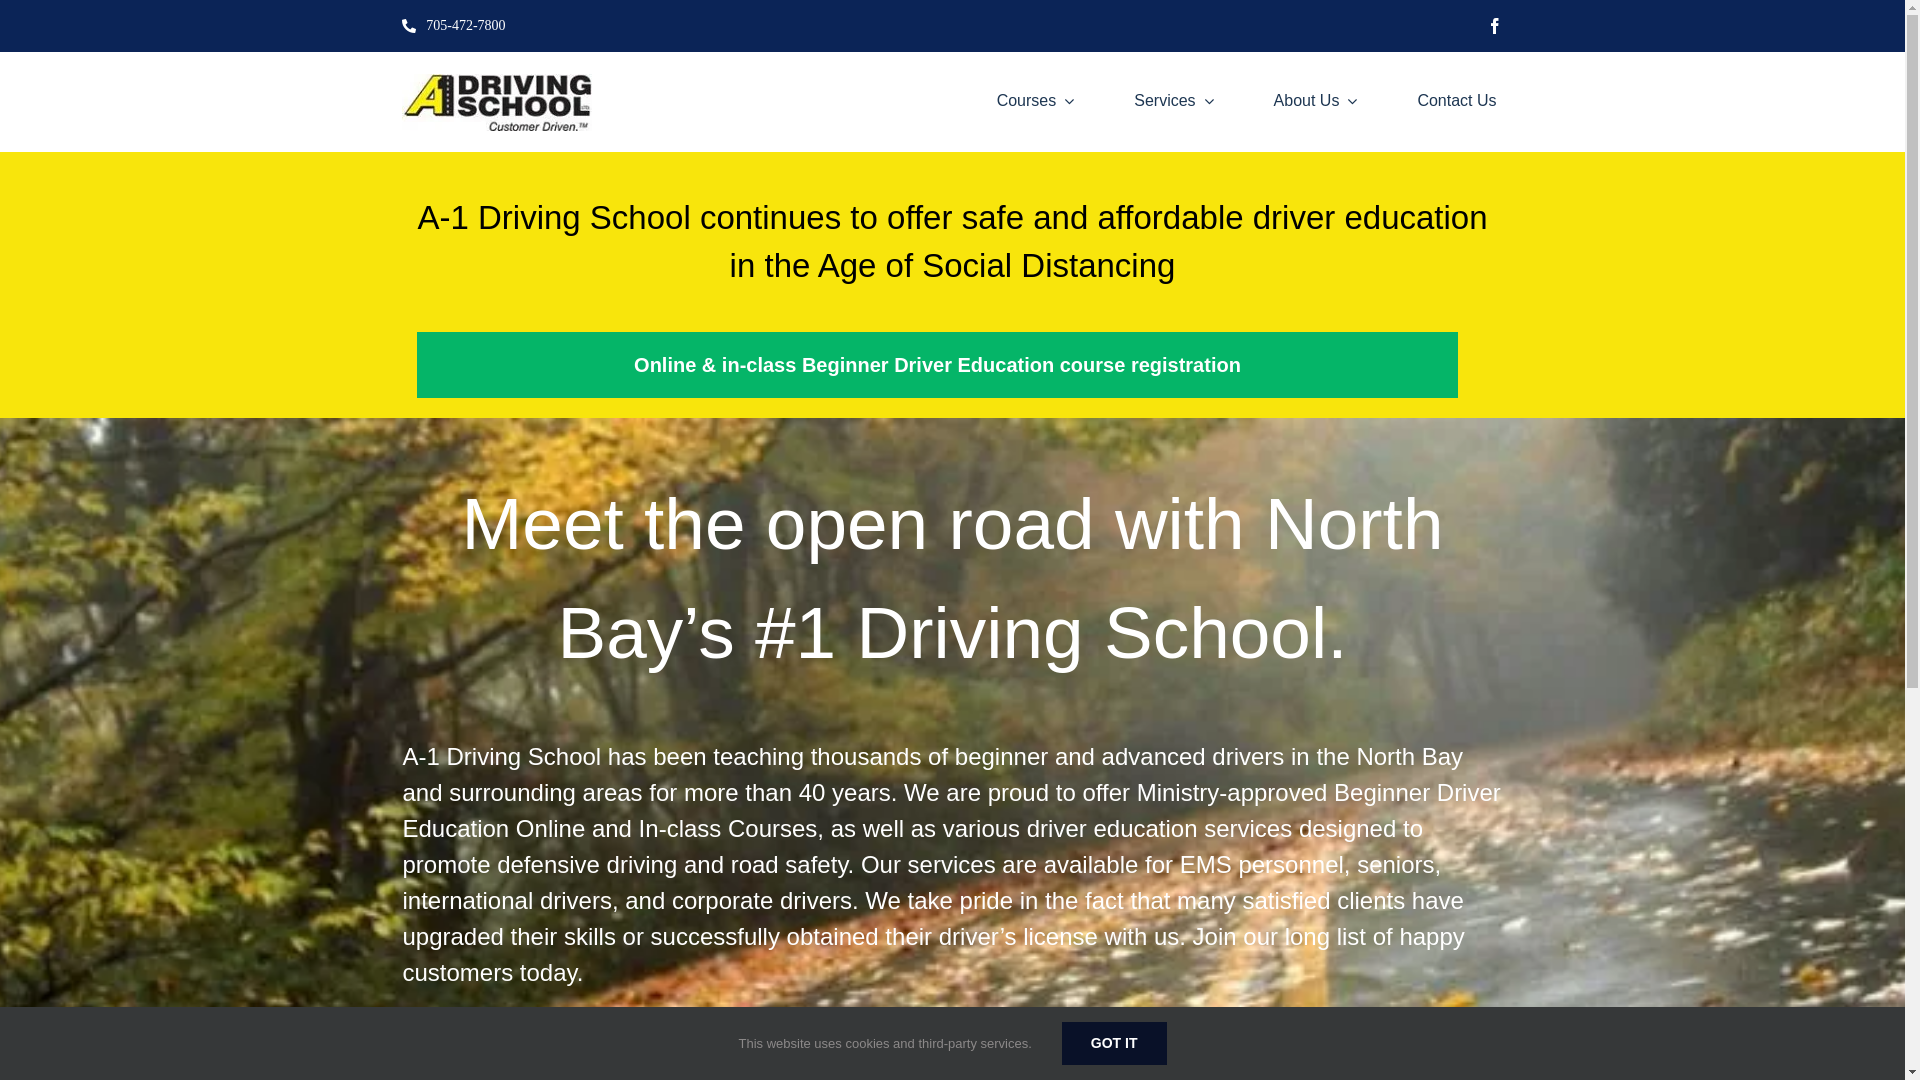  Describe the element at coordinates (1036, 102) in the screenshot. I see `Courses` at that location.